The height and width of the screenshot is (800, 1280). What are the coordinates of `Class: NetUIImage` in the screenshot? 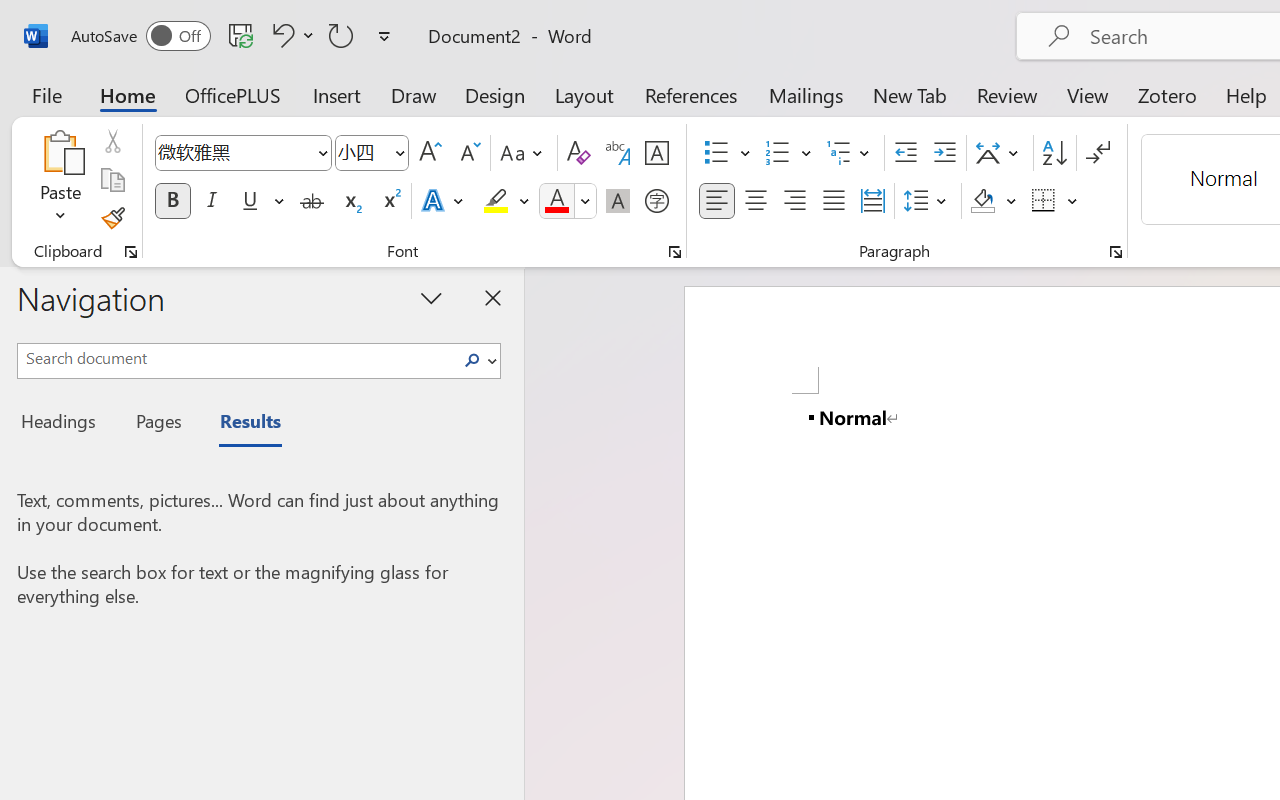 It's located at (472, 360).